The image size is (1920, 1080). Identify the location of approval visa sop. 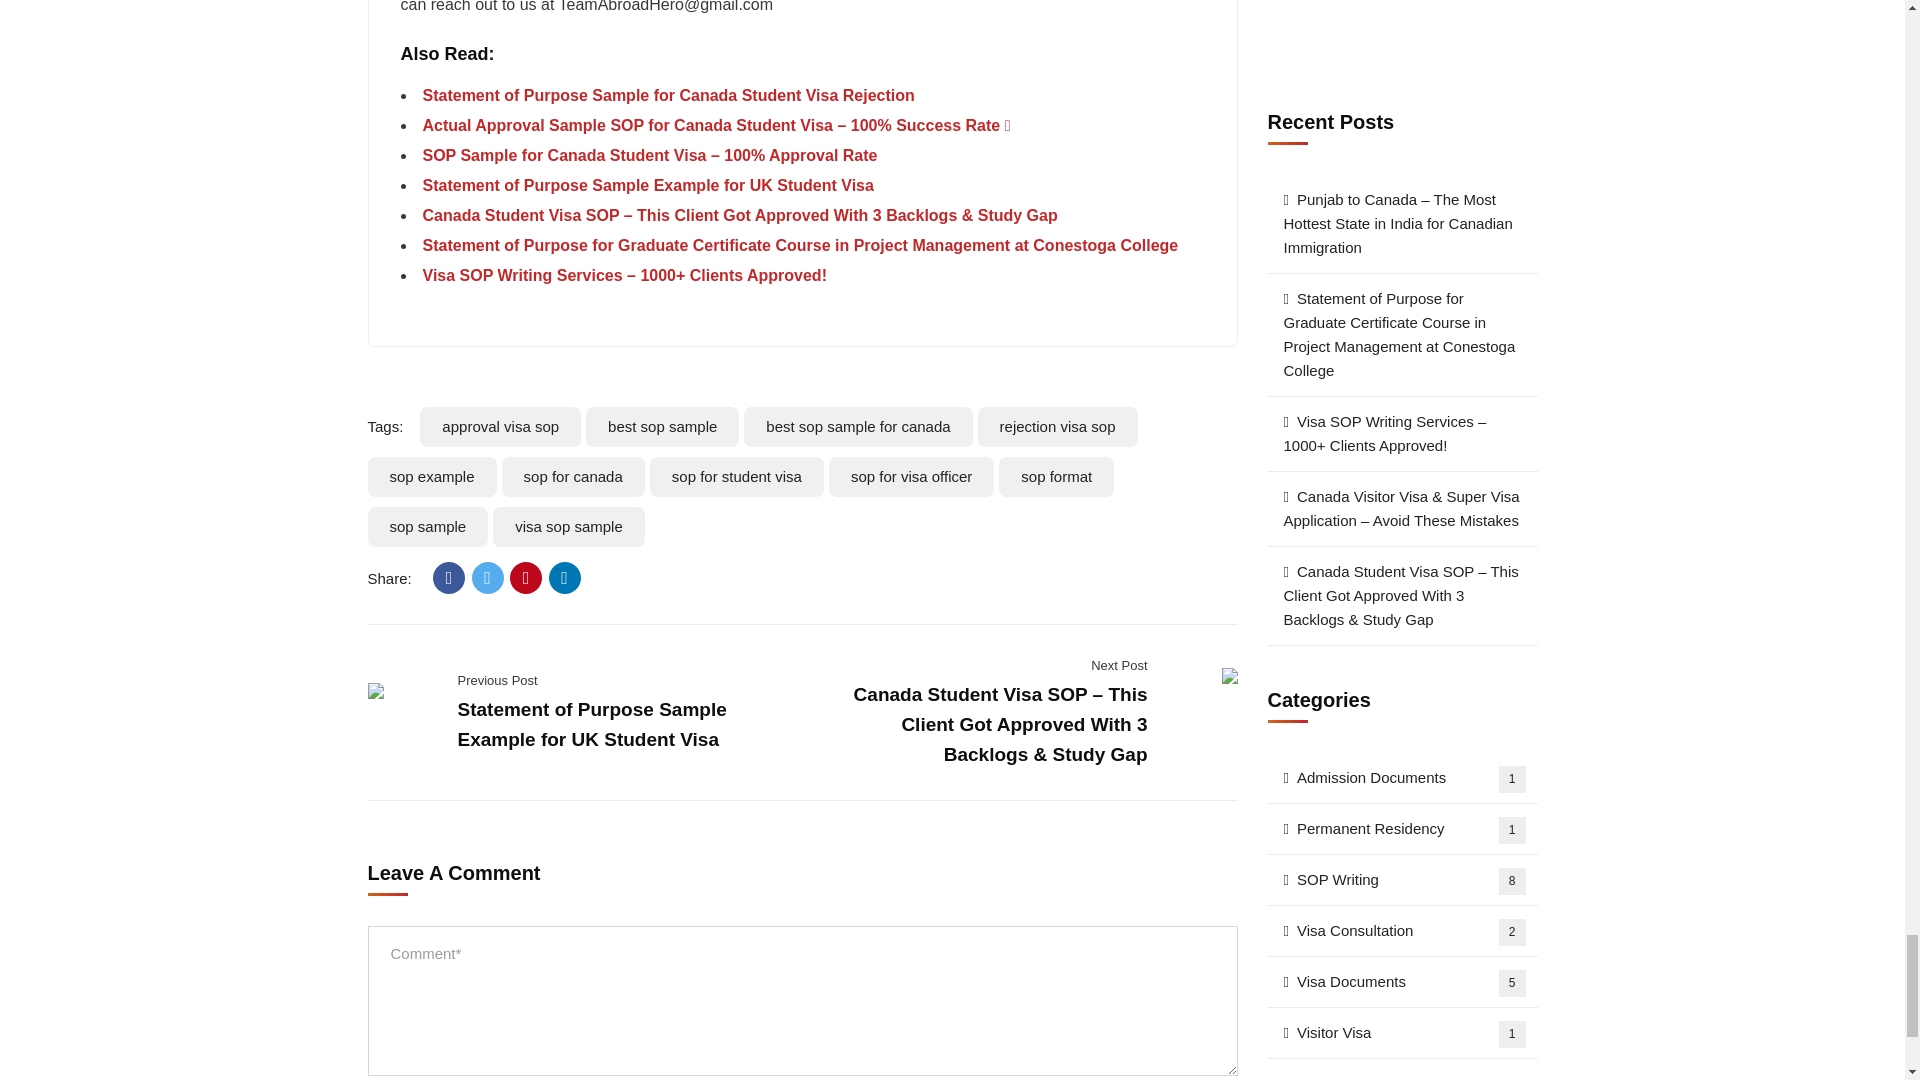
(500, 427).